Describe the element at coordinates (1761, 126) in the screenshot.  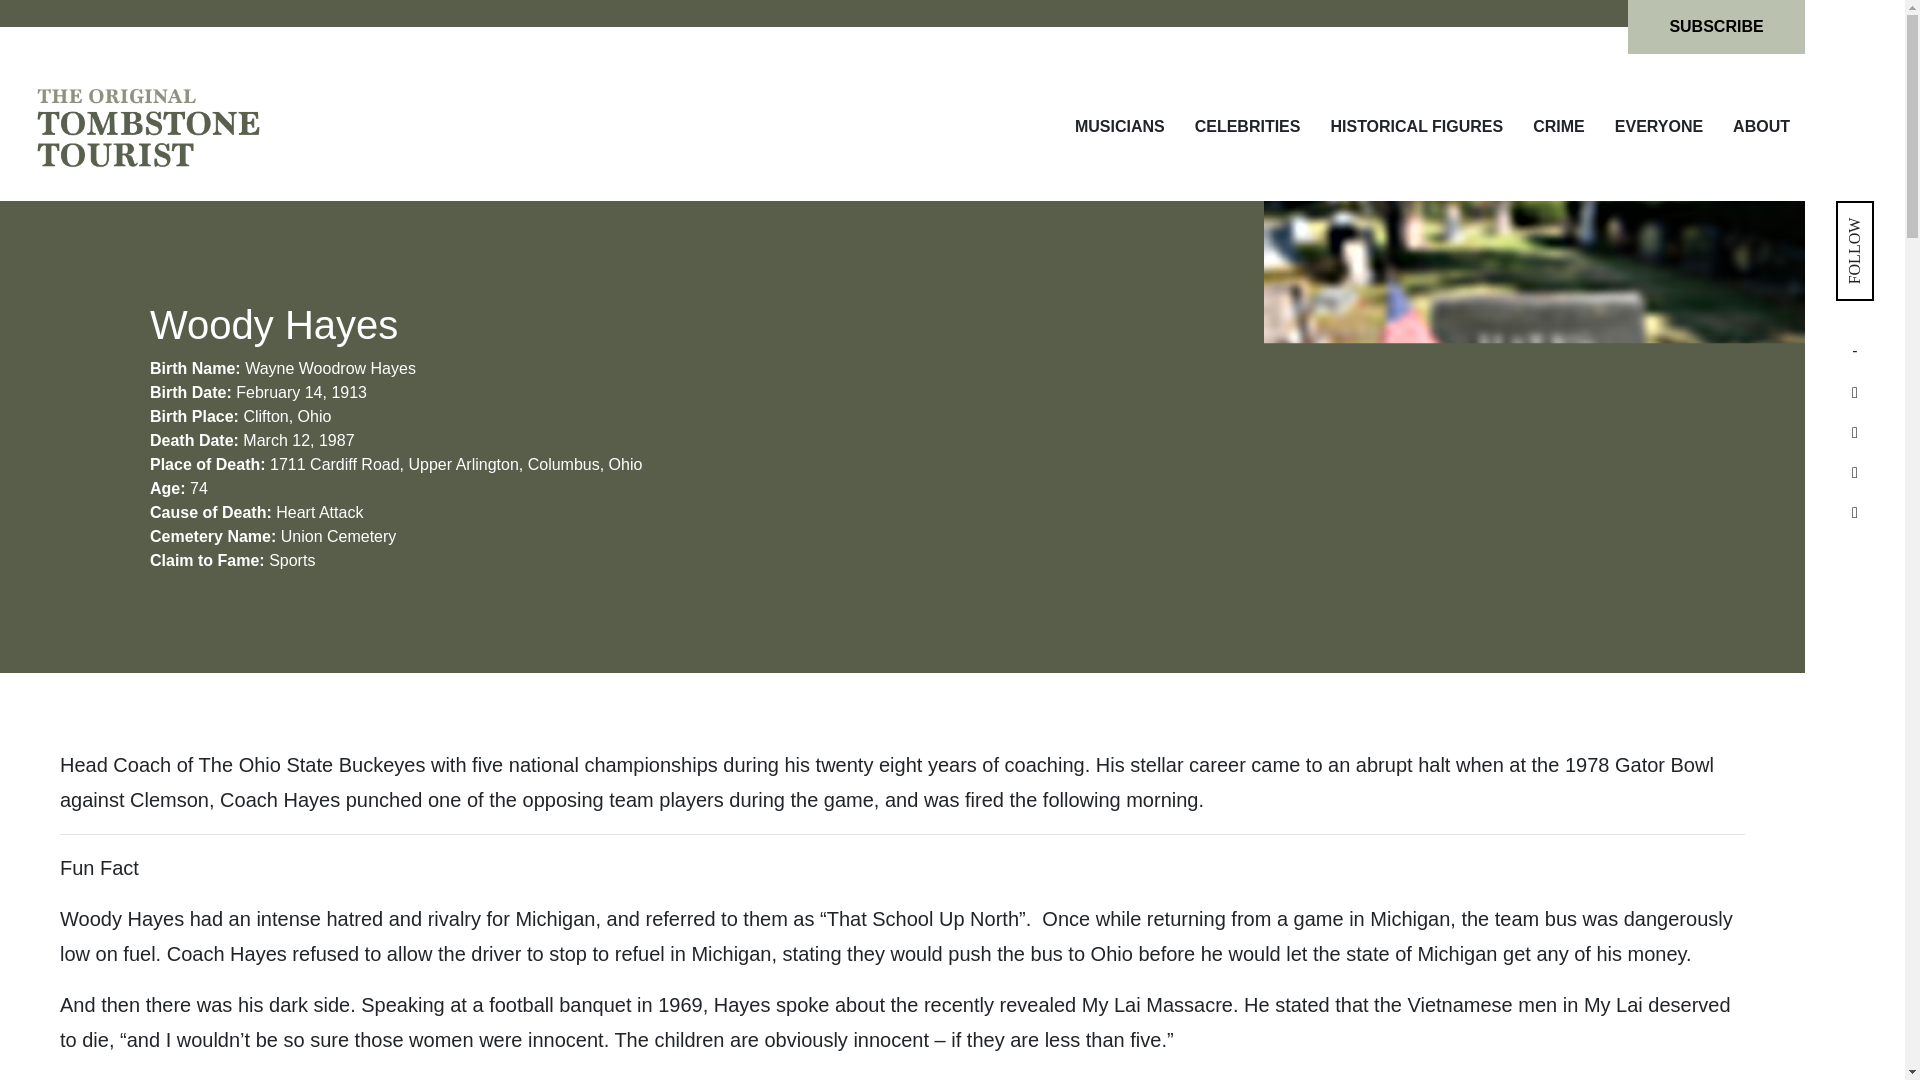
I see `ABOUT` at that location.